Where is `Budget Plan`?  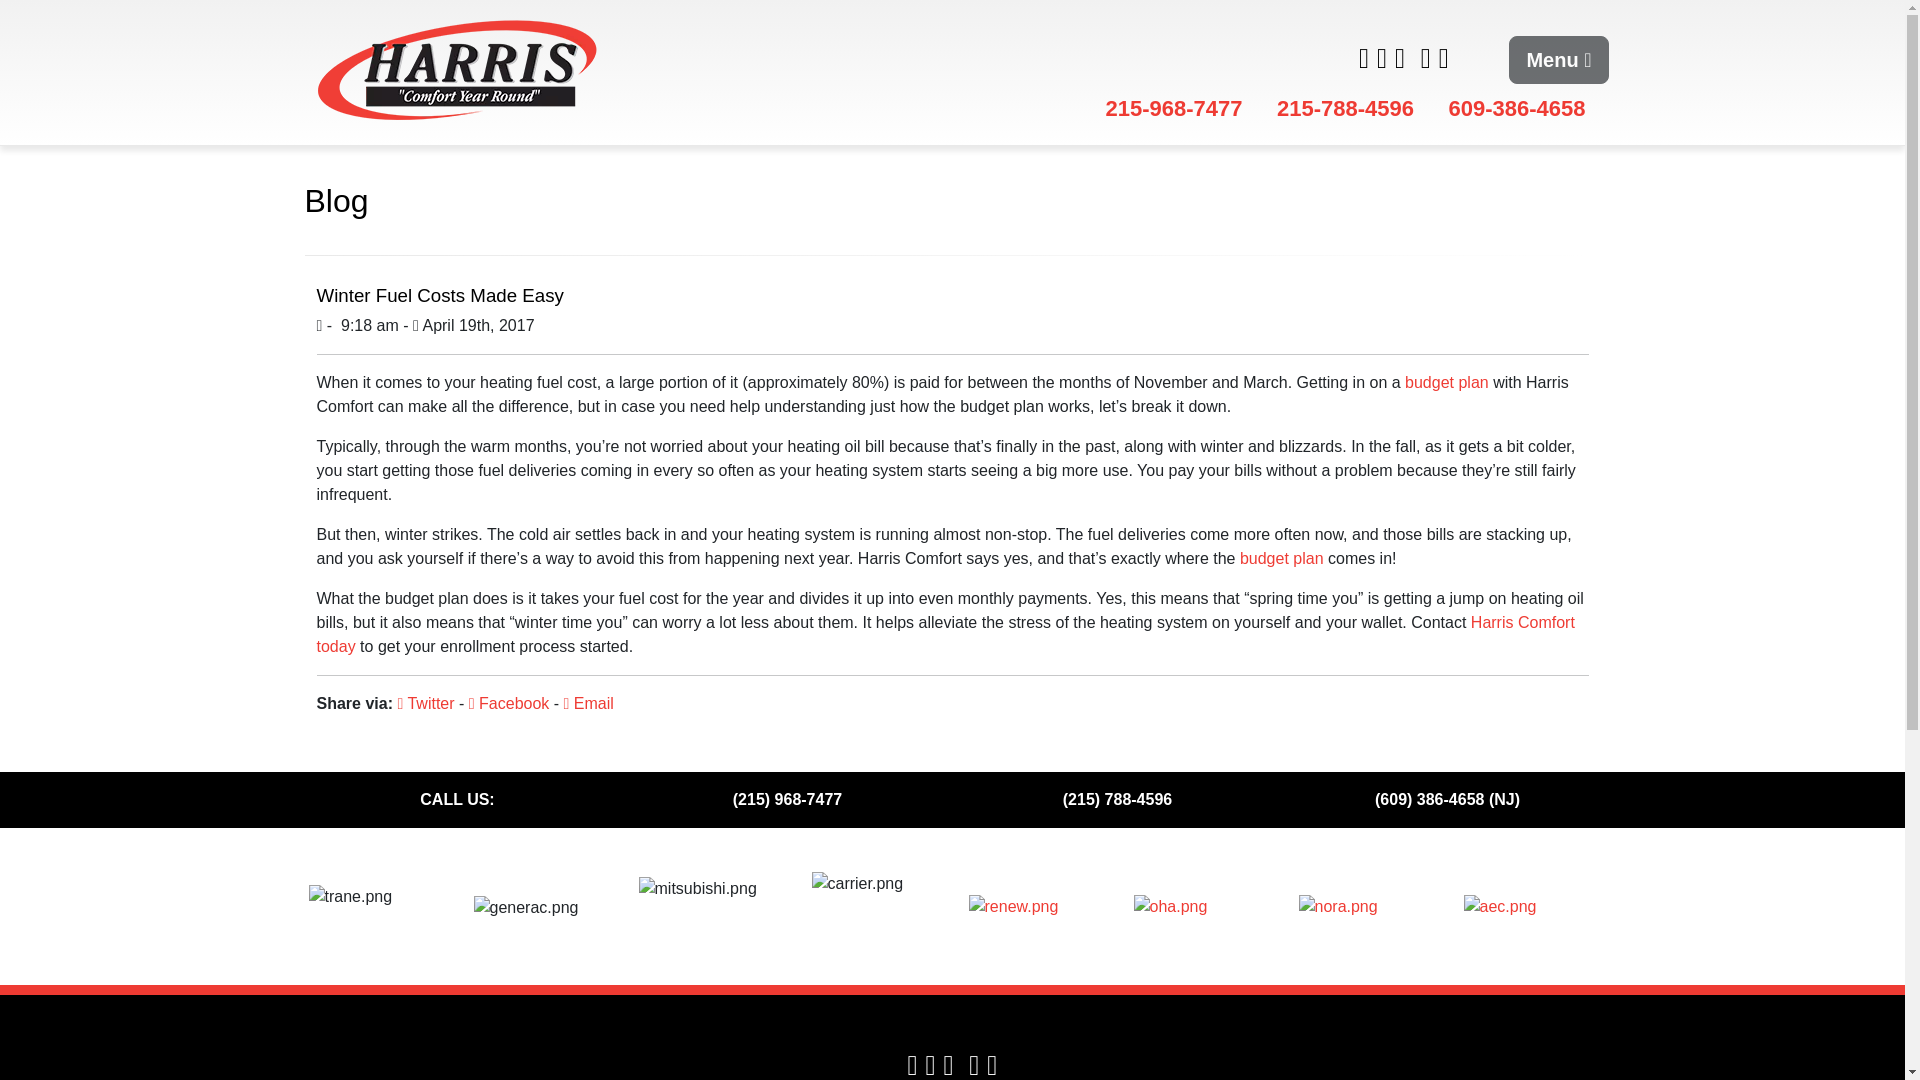
Budget Plan is located at coordinates (1282, 558).